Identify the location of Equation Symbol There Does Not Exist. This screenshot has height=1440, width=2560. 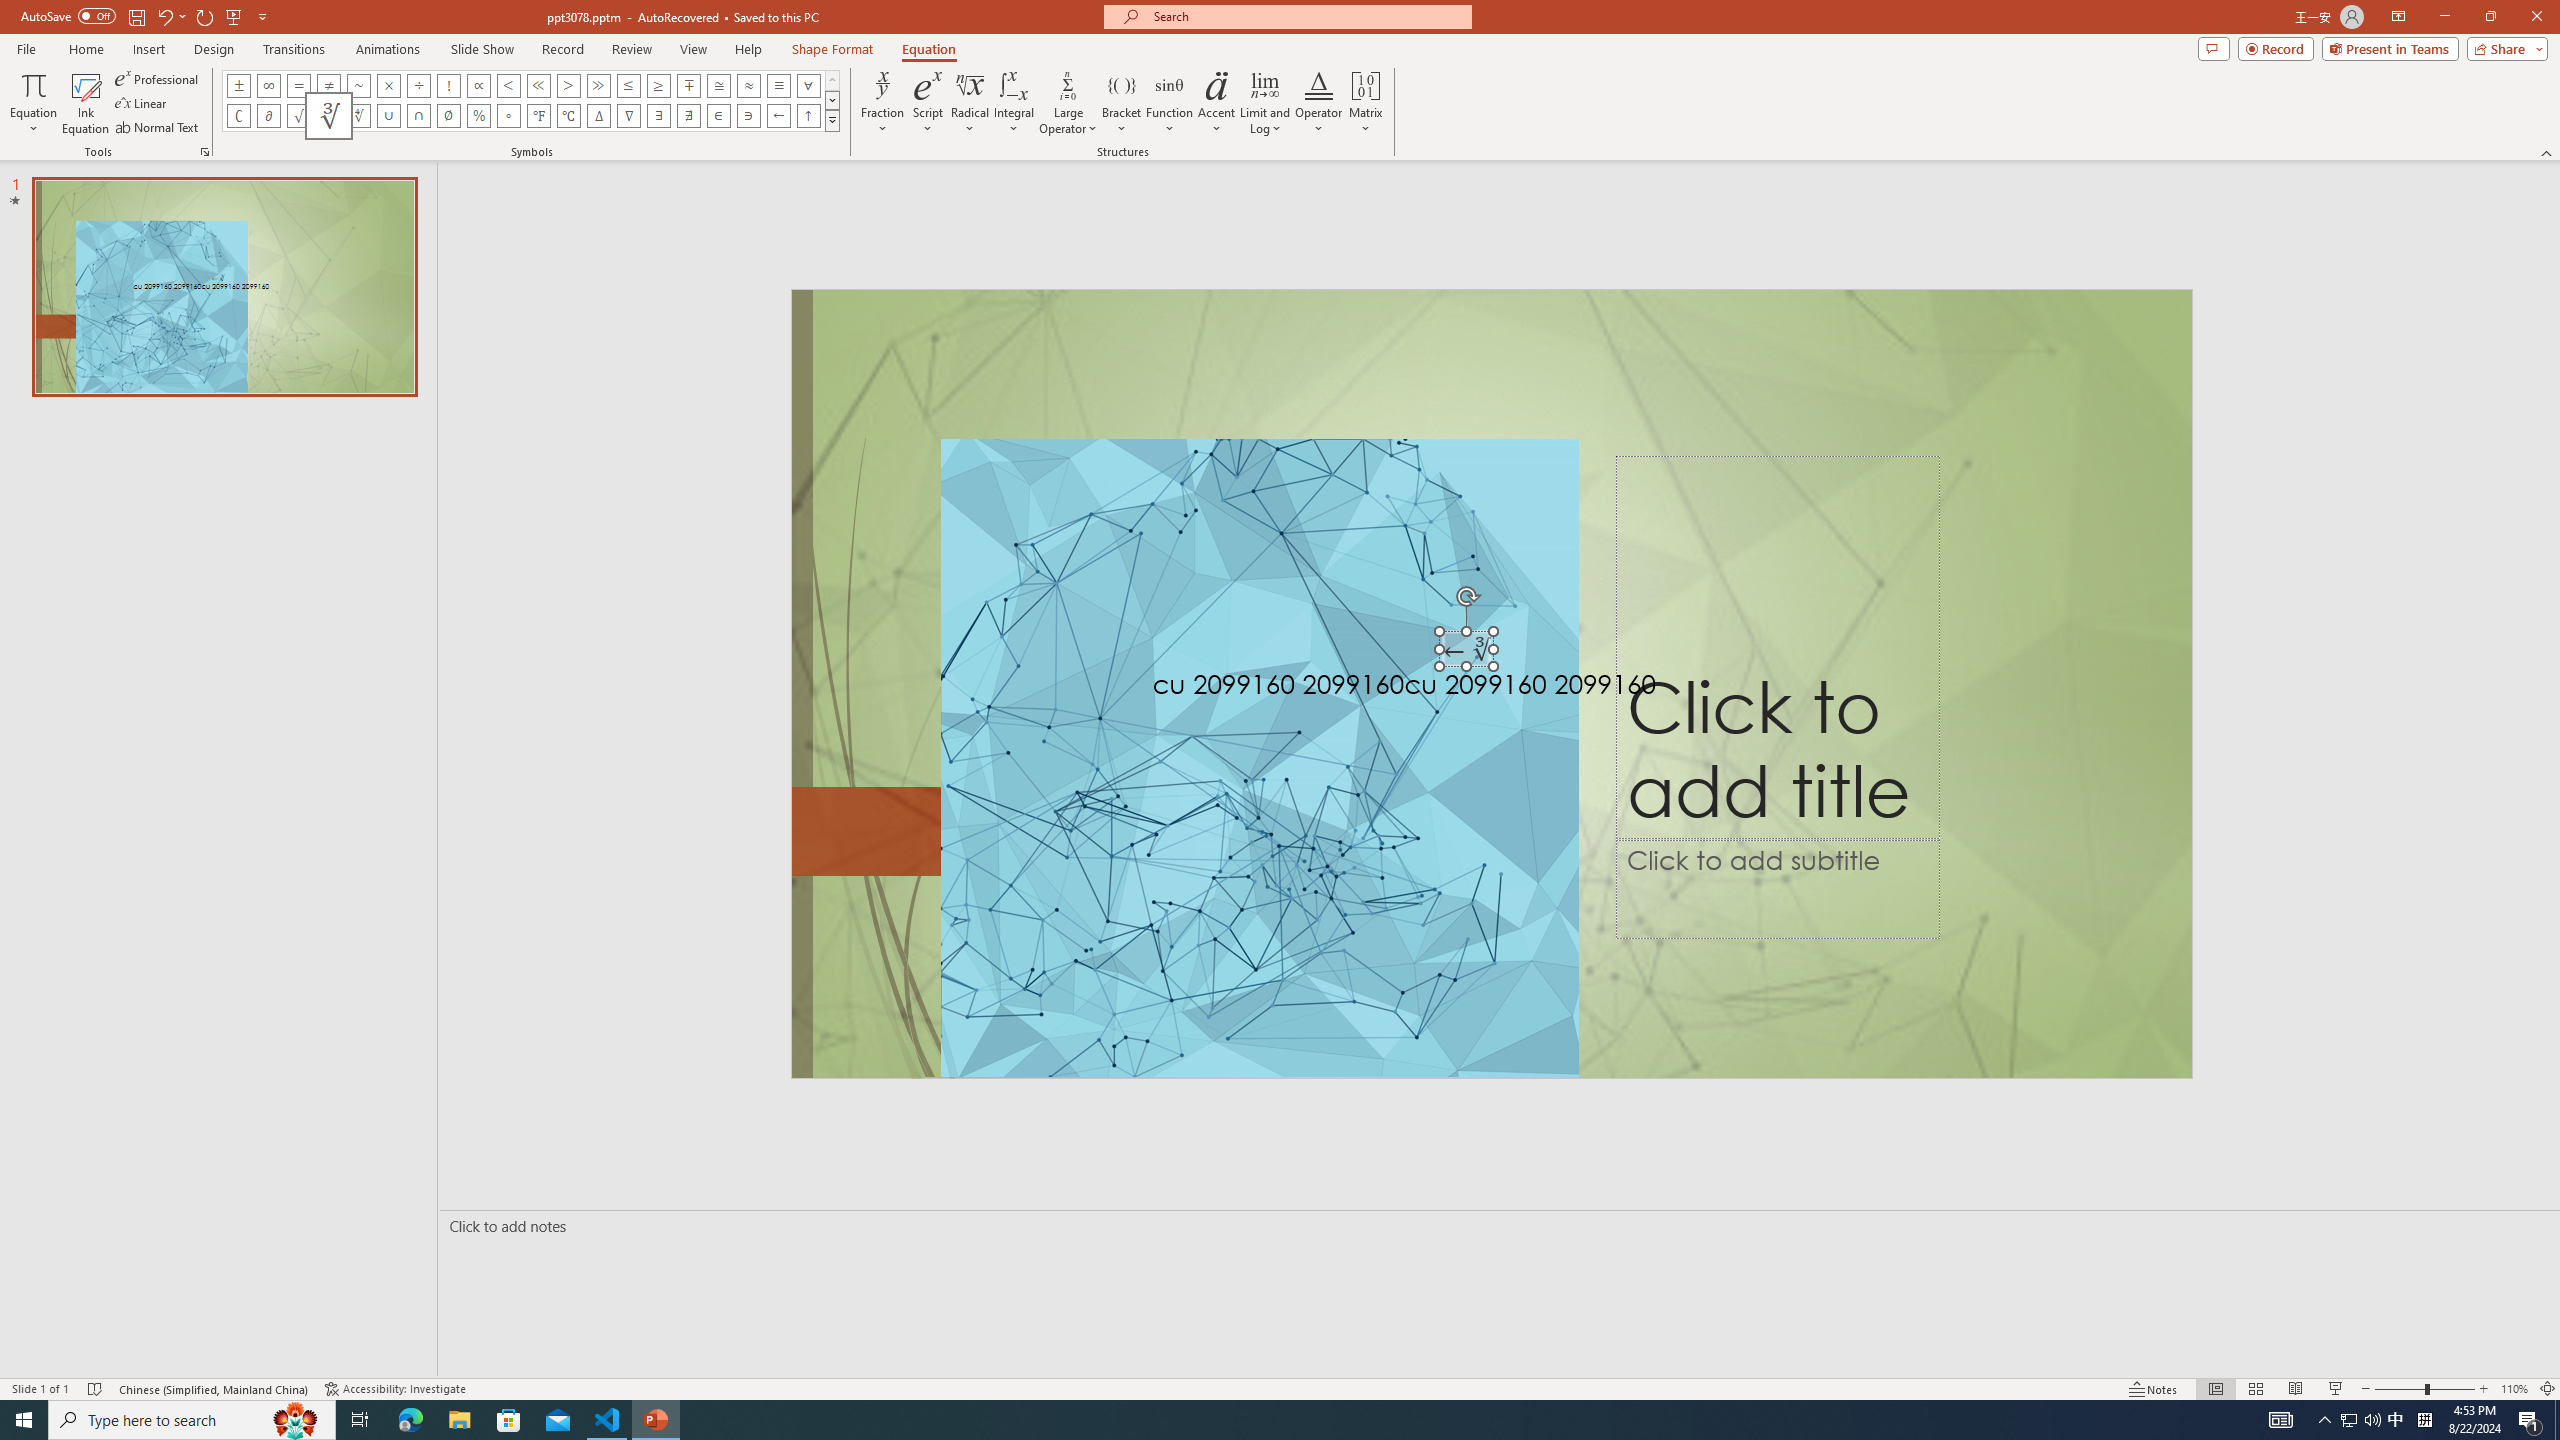
(688, 116).